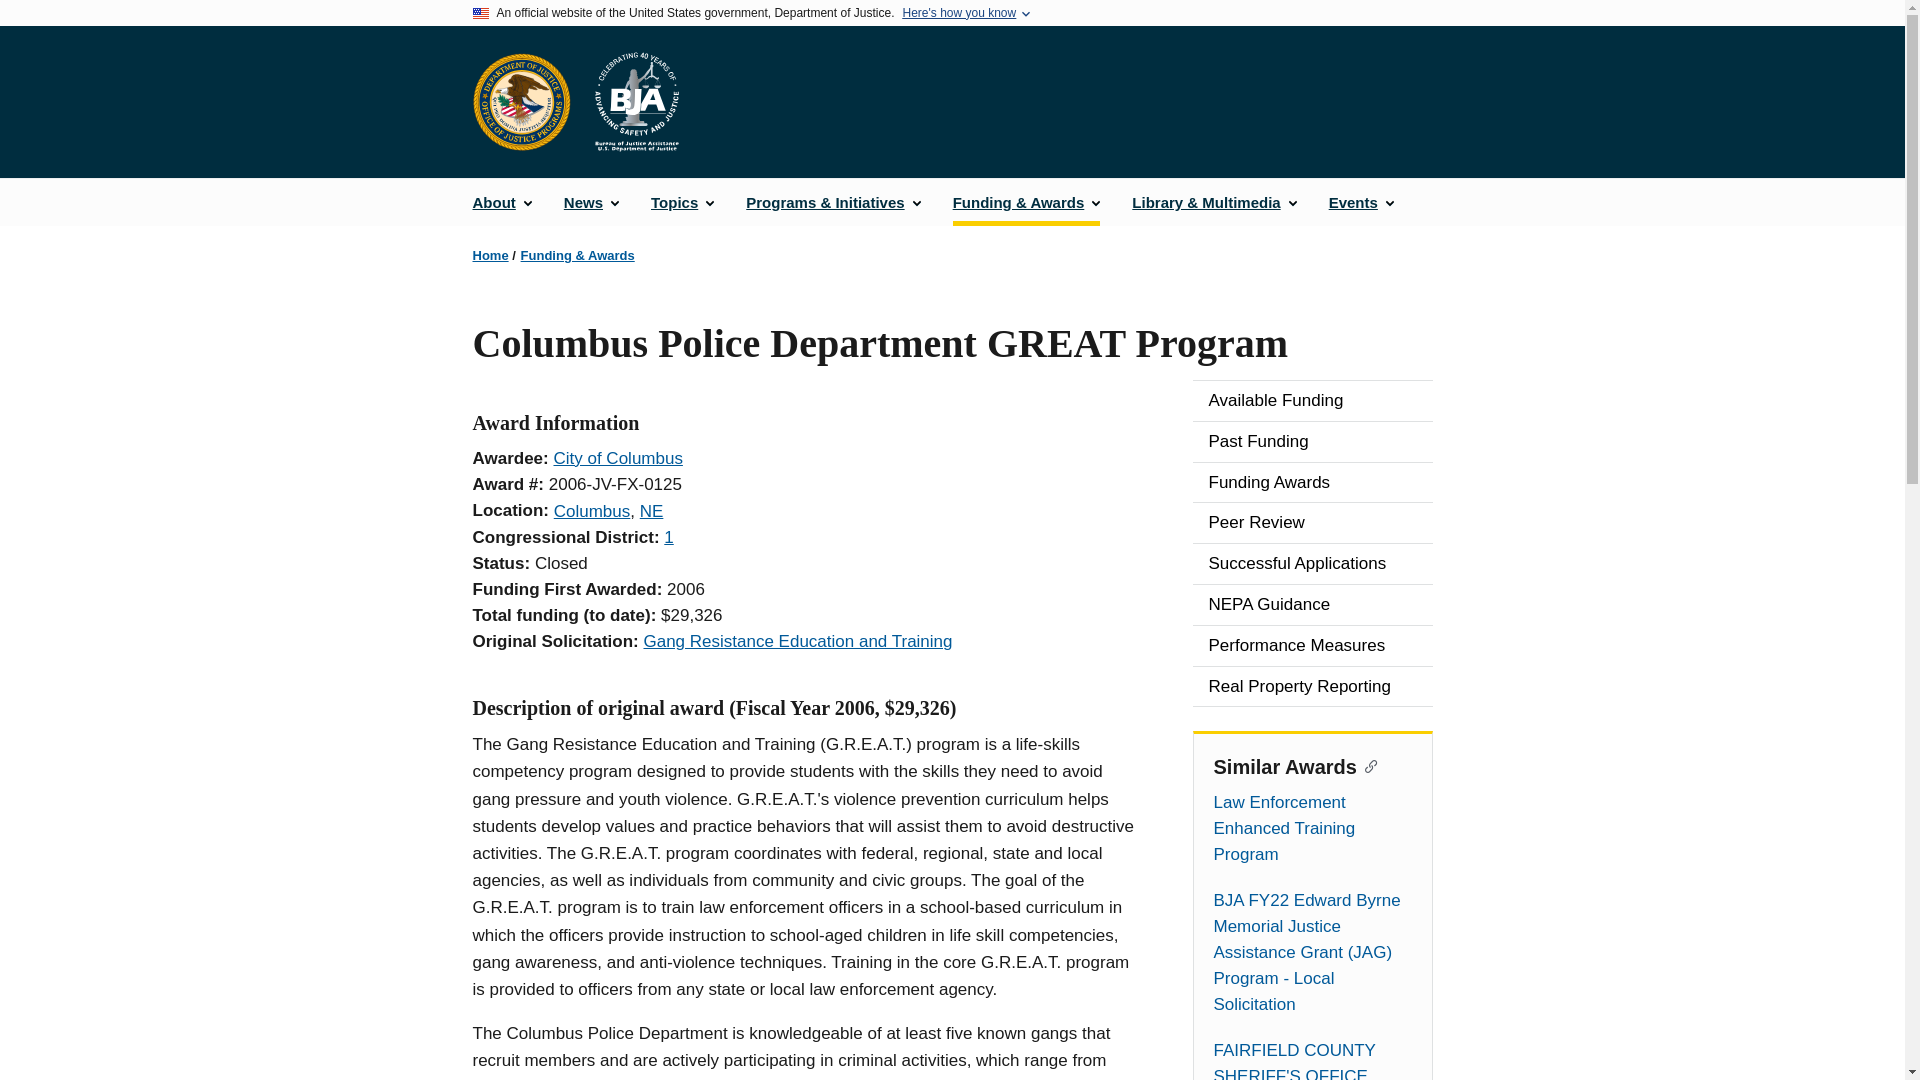 This screenshot has width=1920, height=1080. Describe the element at coordinates (1368, 764) in the screenshot. I see `Copy link to section: Similar Awards` at that location.